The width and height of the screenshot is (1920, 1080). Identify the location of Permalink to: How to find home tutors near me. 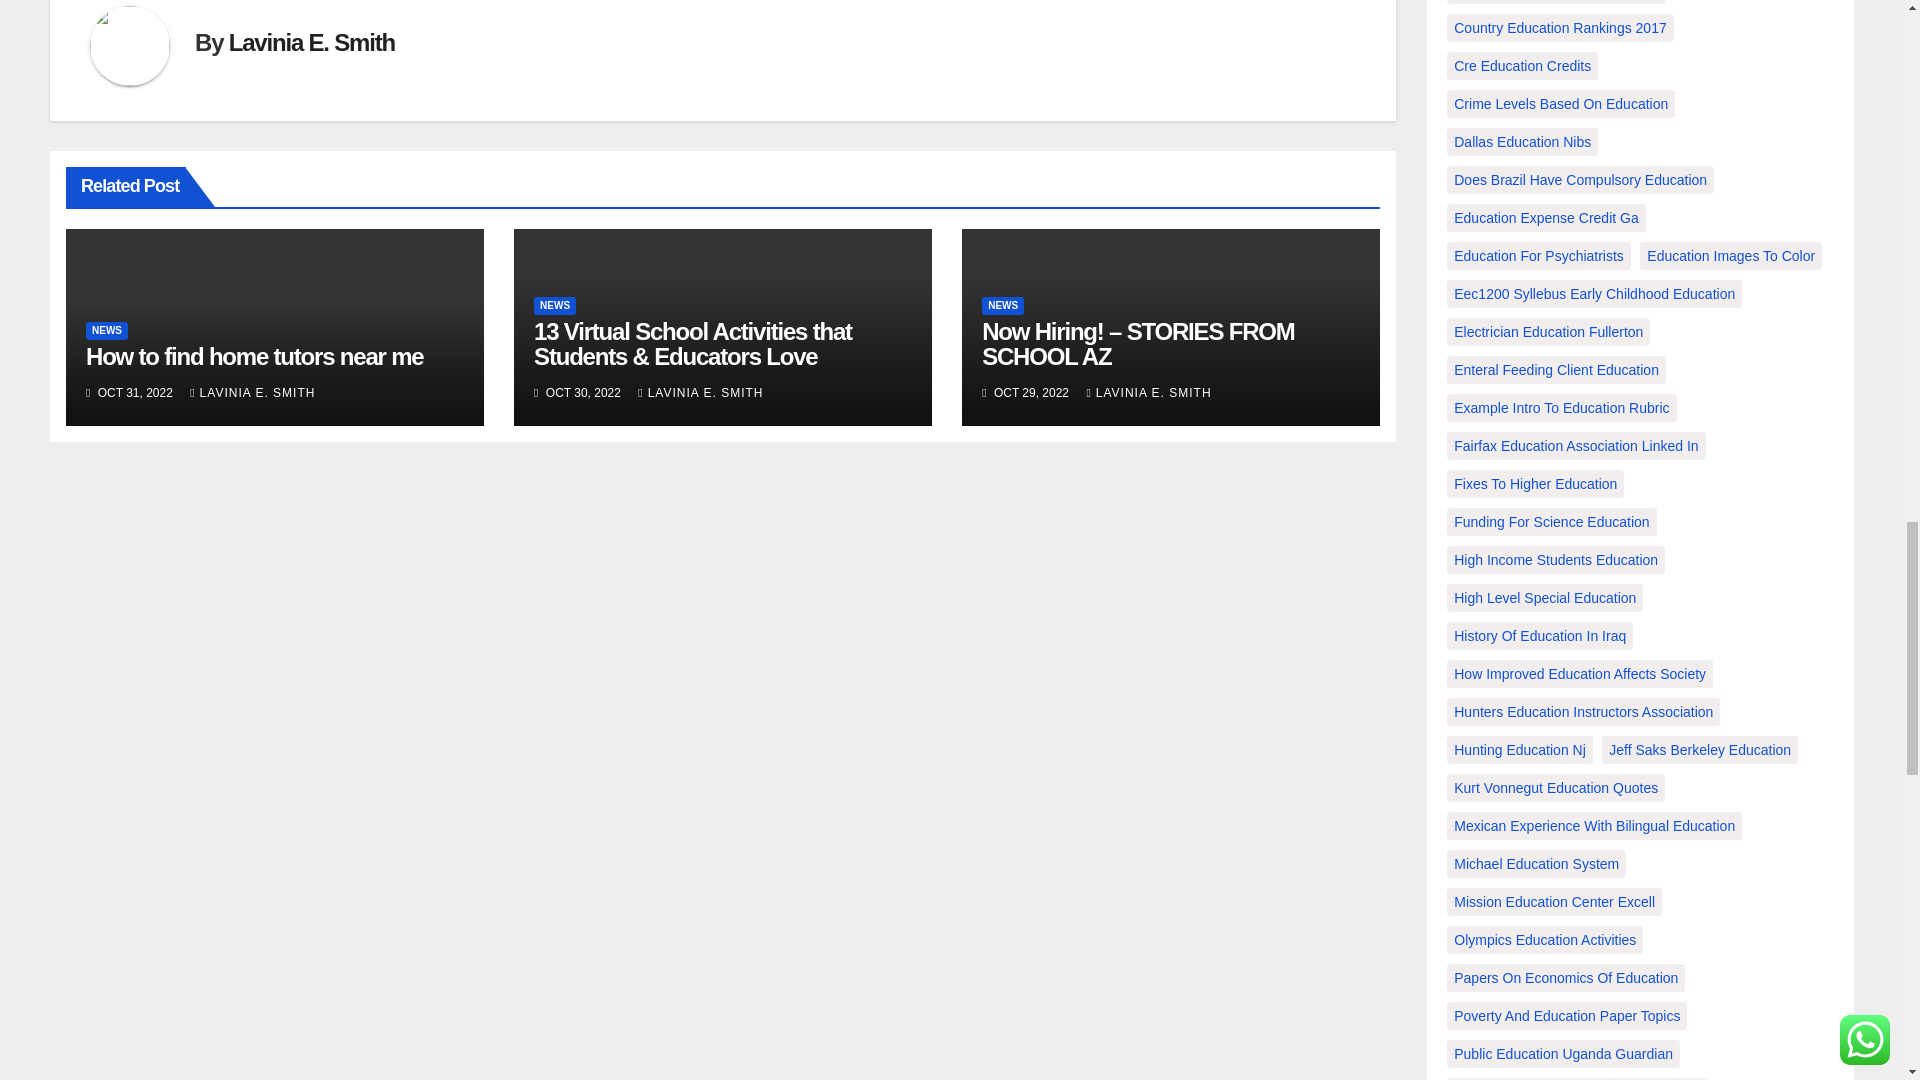
(254, 356).